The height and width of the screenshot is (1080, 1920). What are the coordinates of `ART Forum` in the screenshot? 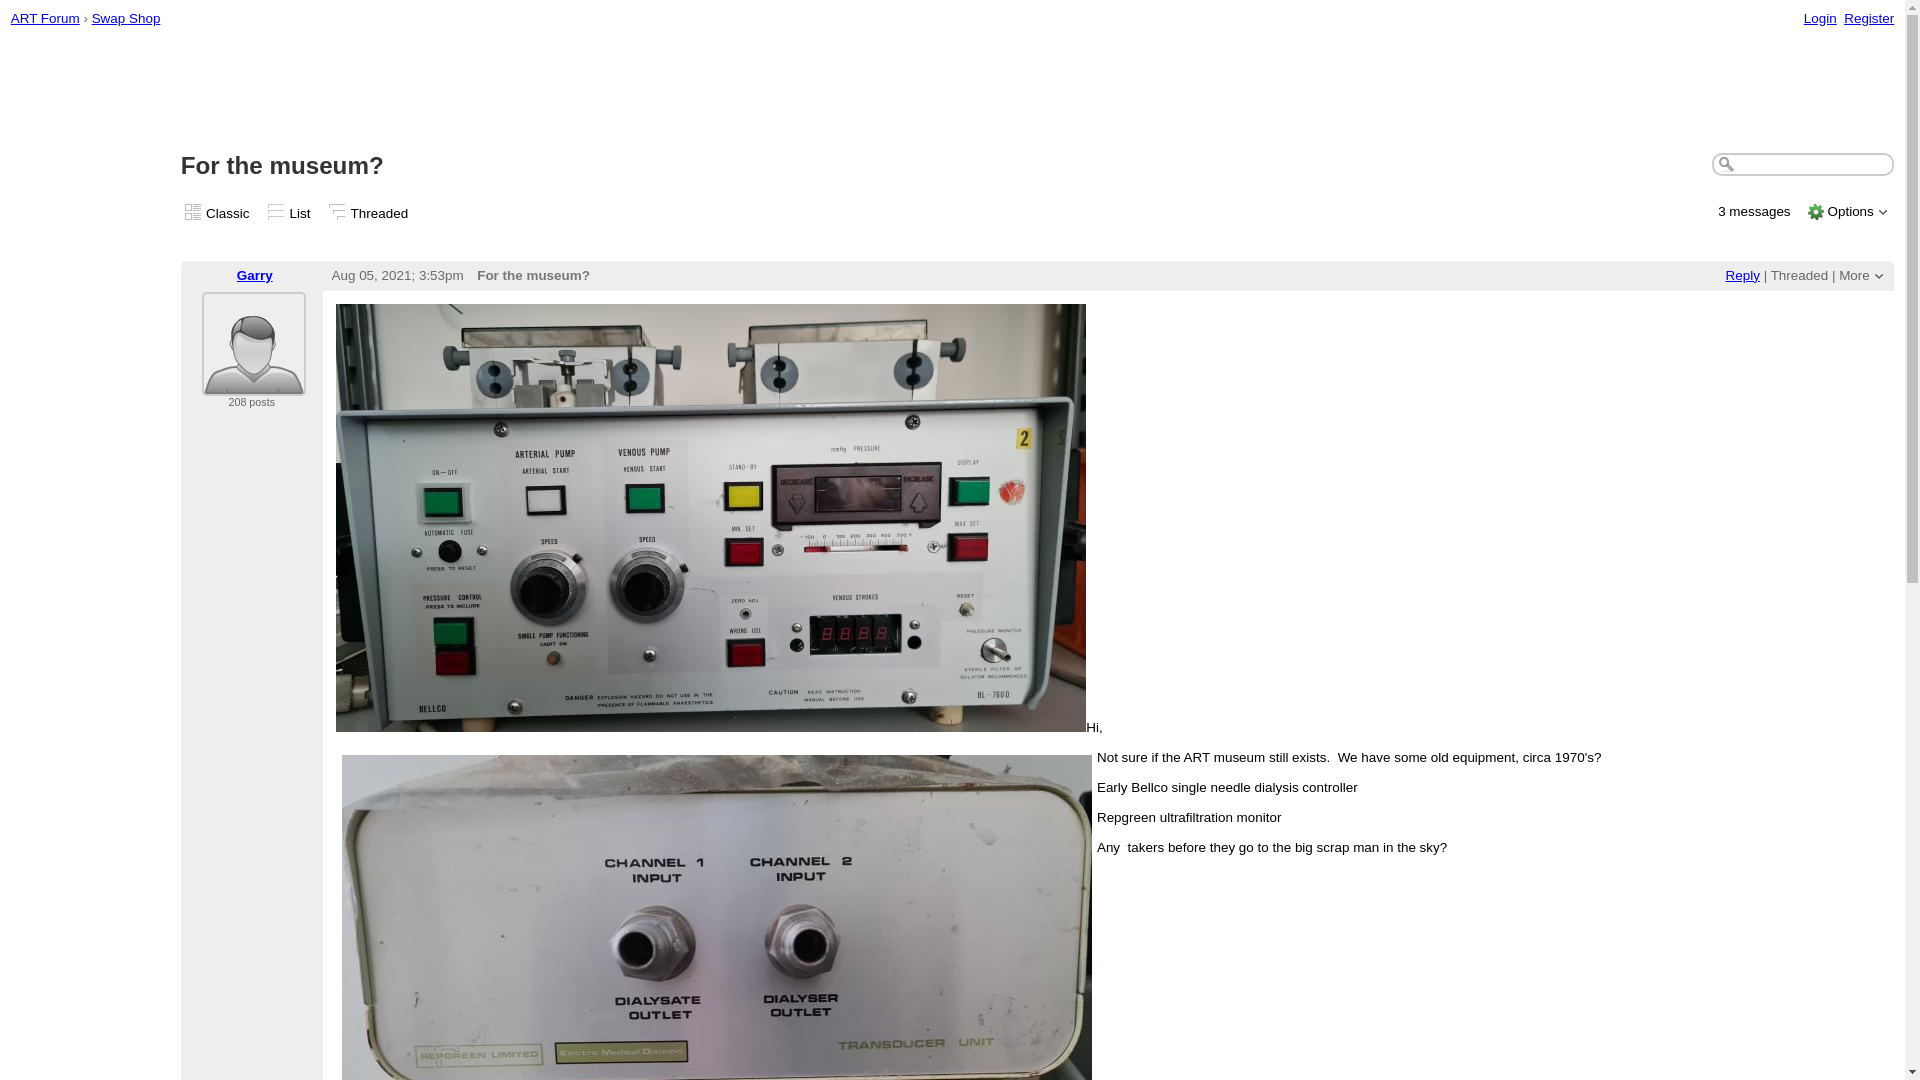 It's located at (46, 18).